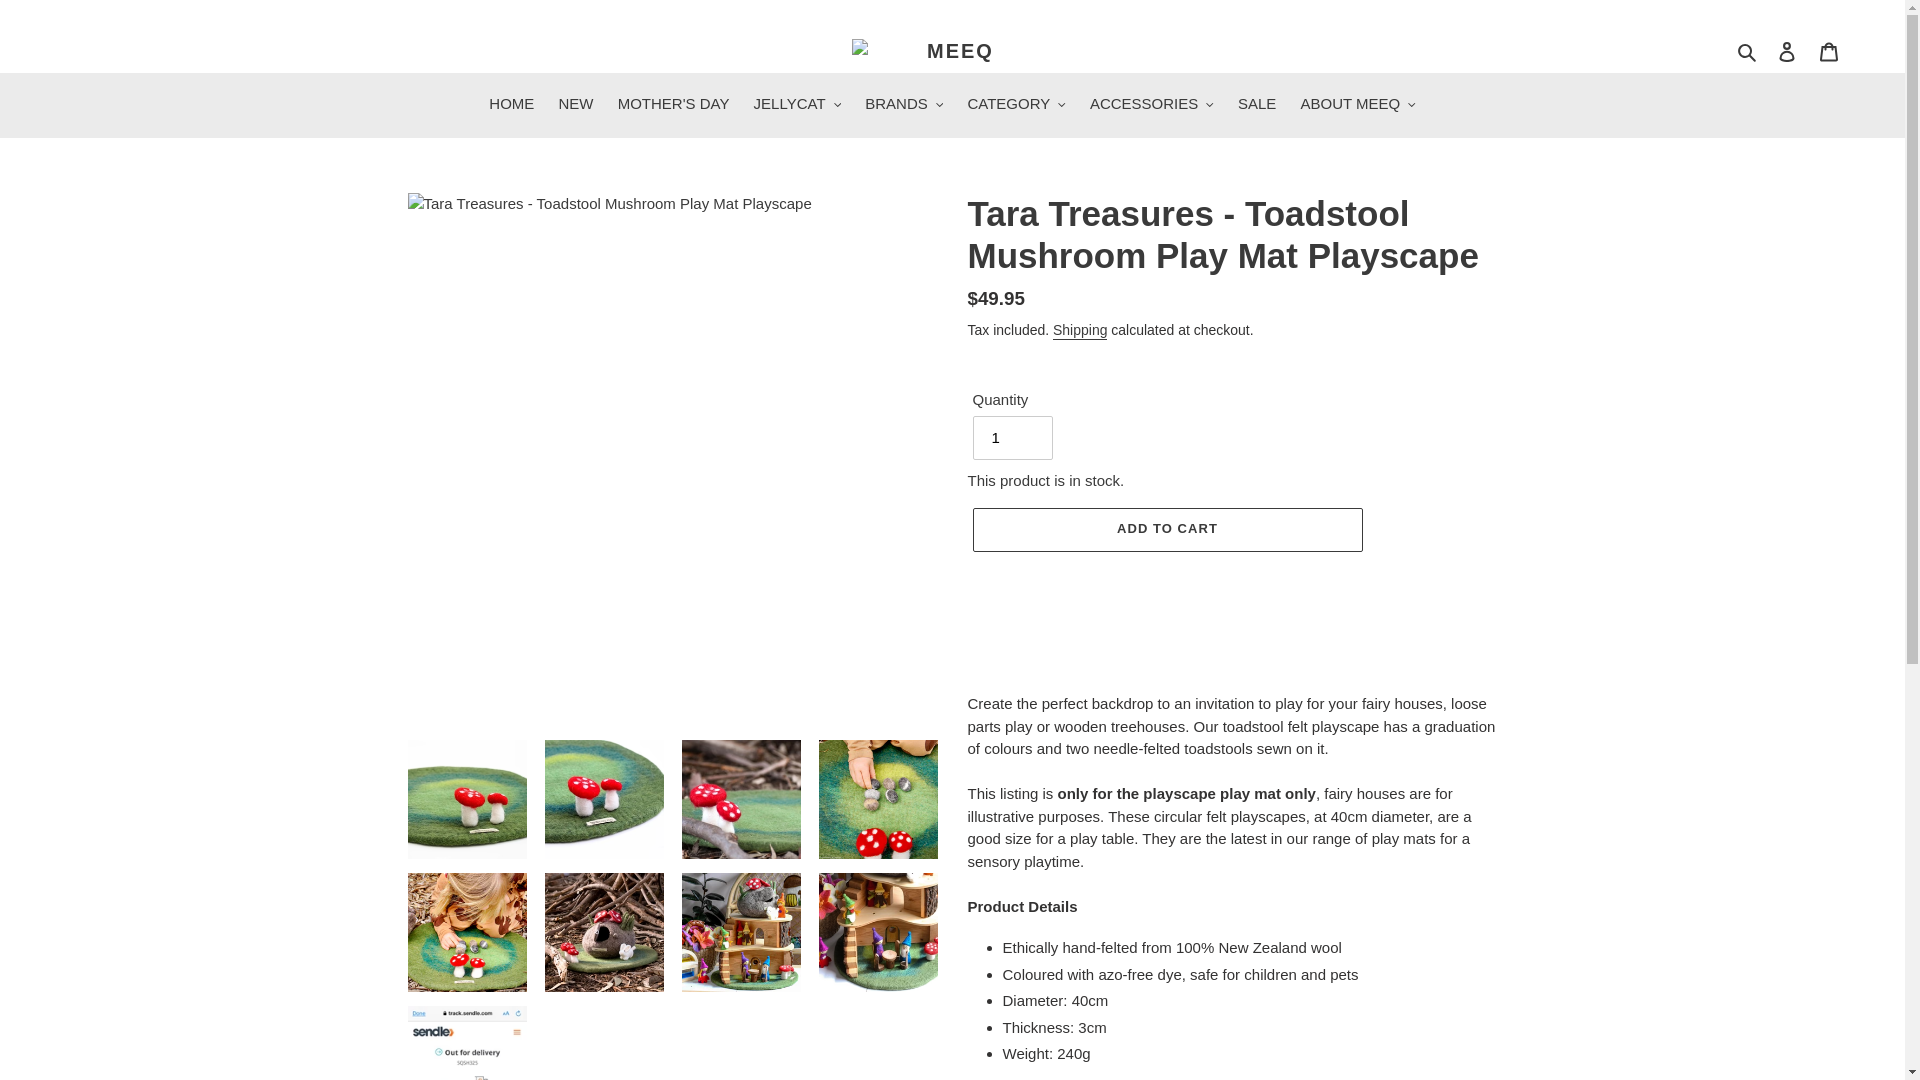 This screenshot has width=1920, height=1080. What do you see at coordinates (1829, 52) in the screenshot?
I see `Cart` at bounding box center [1829, 52].